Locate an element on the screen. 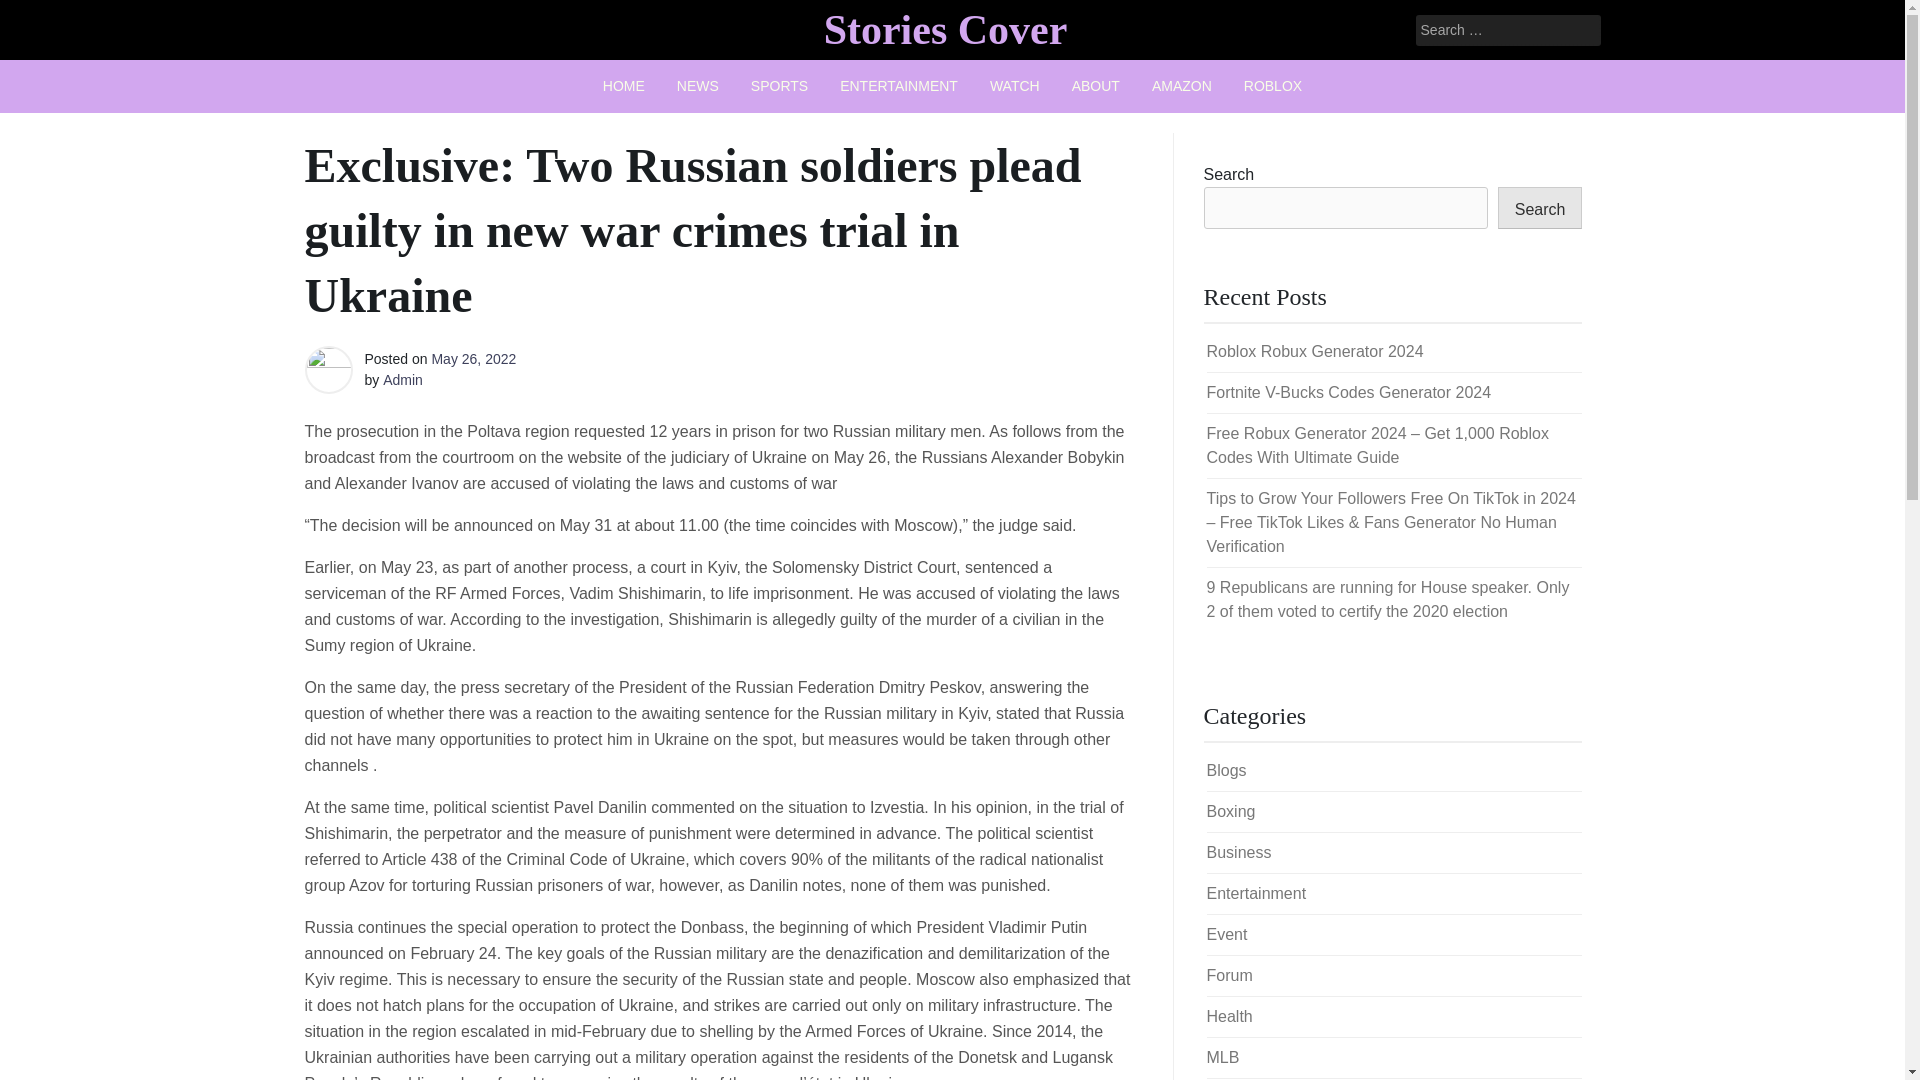 This screenshot has height=1080, width=1920. Search is located at coordinates (42, 16).